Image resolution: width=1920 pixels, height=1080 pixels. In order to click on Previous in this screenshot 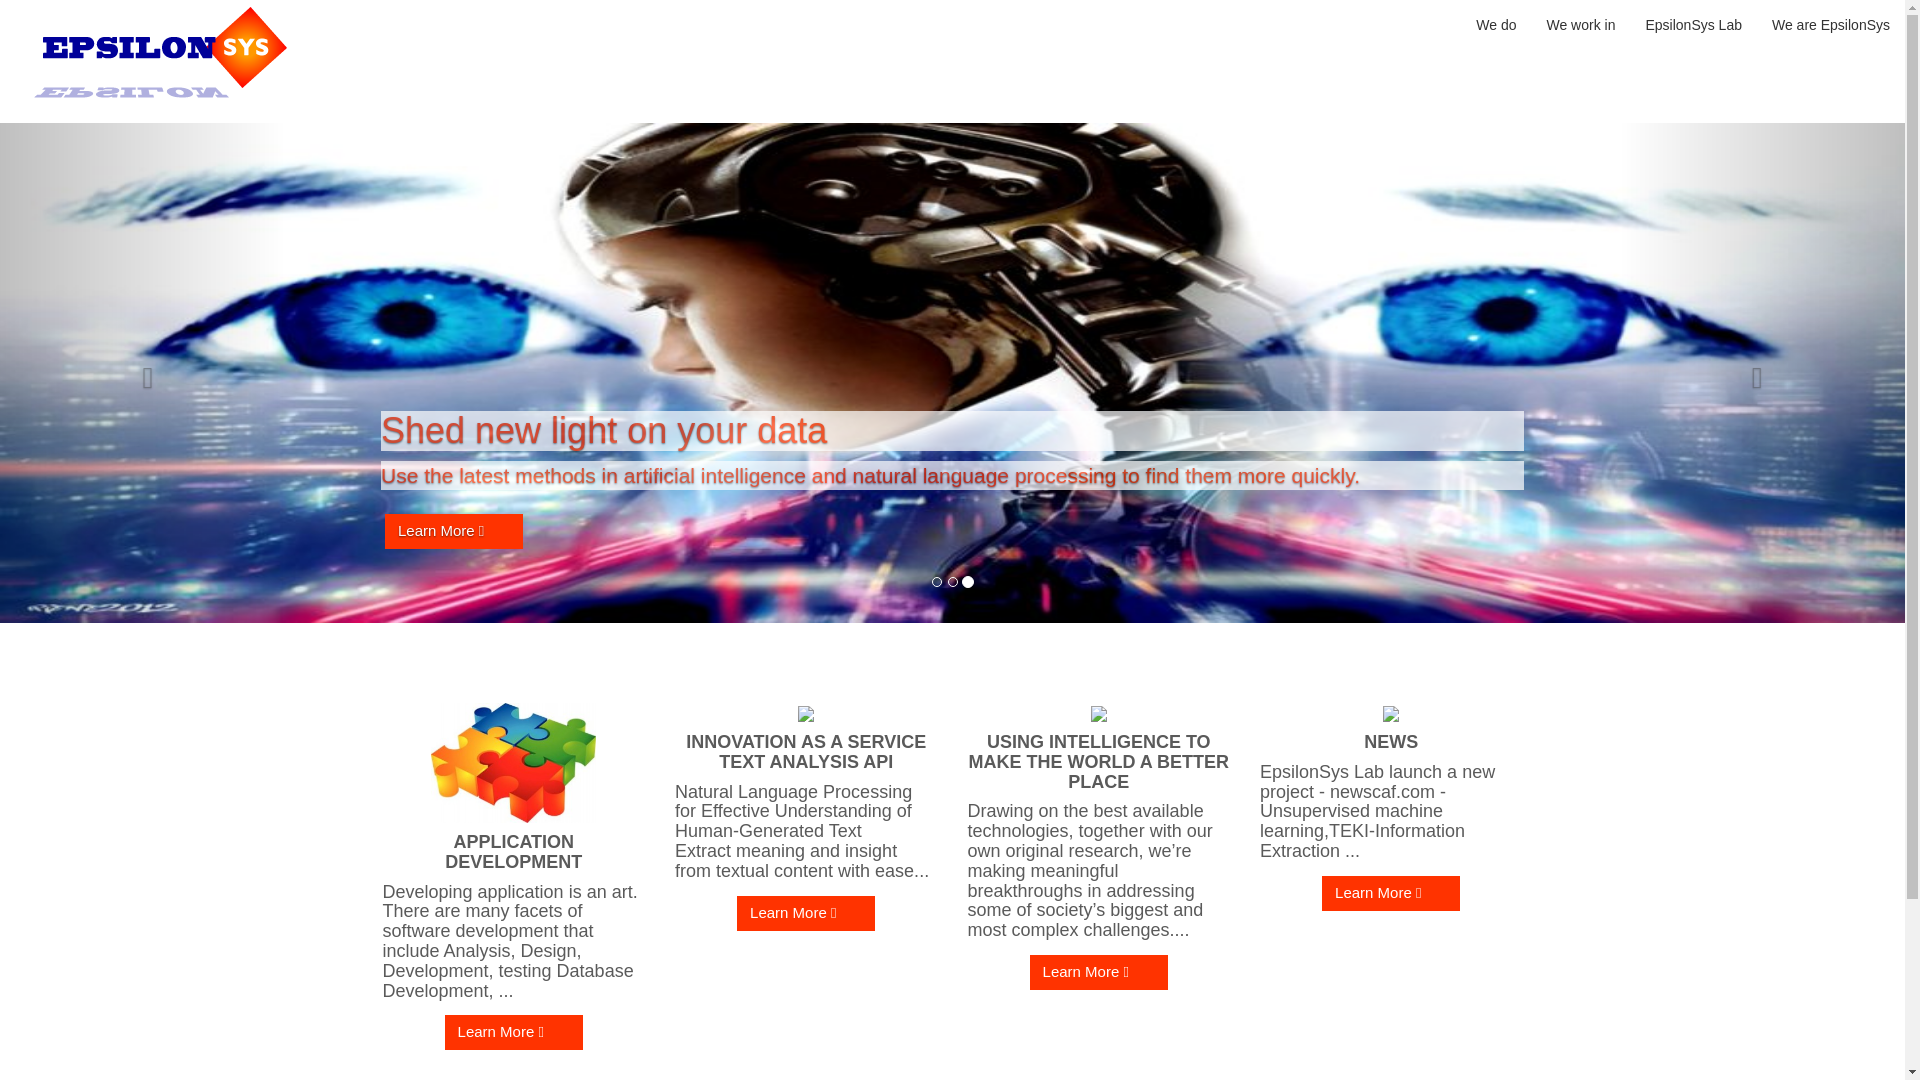, I will do `click(143, 373)`.